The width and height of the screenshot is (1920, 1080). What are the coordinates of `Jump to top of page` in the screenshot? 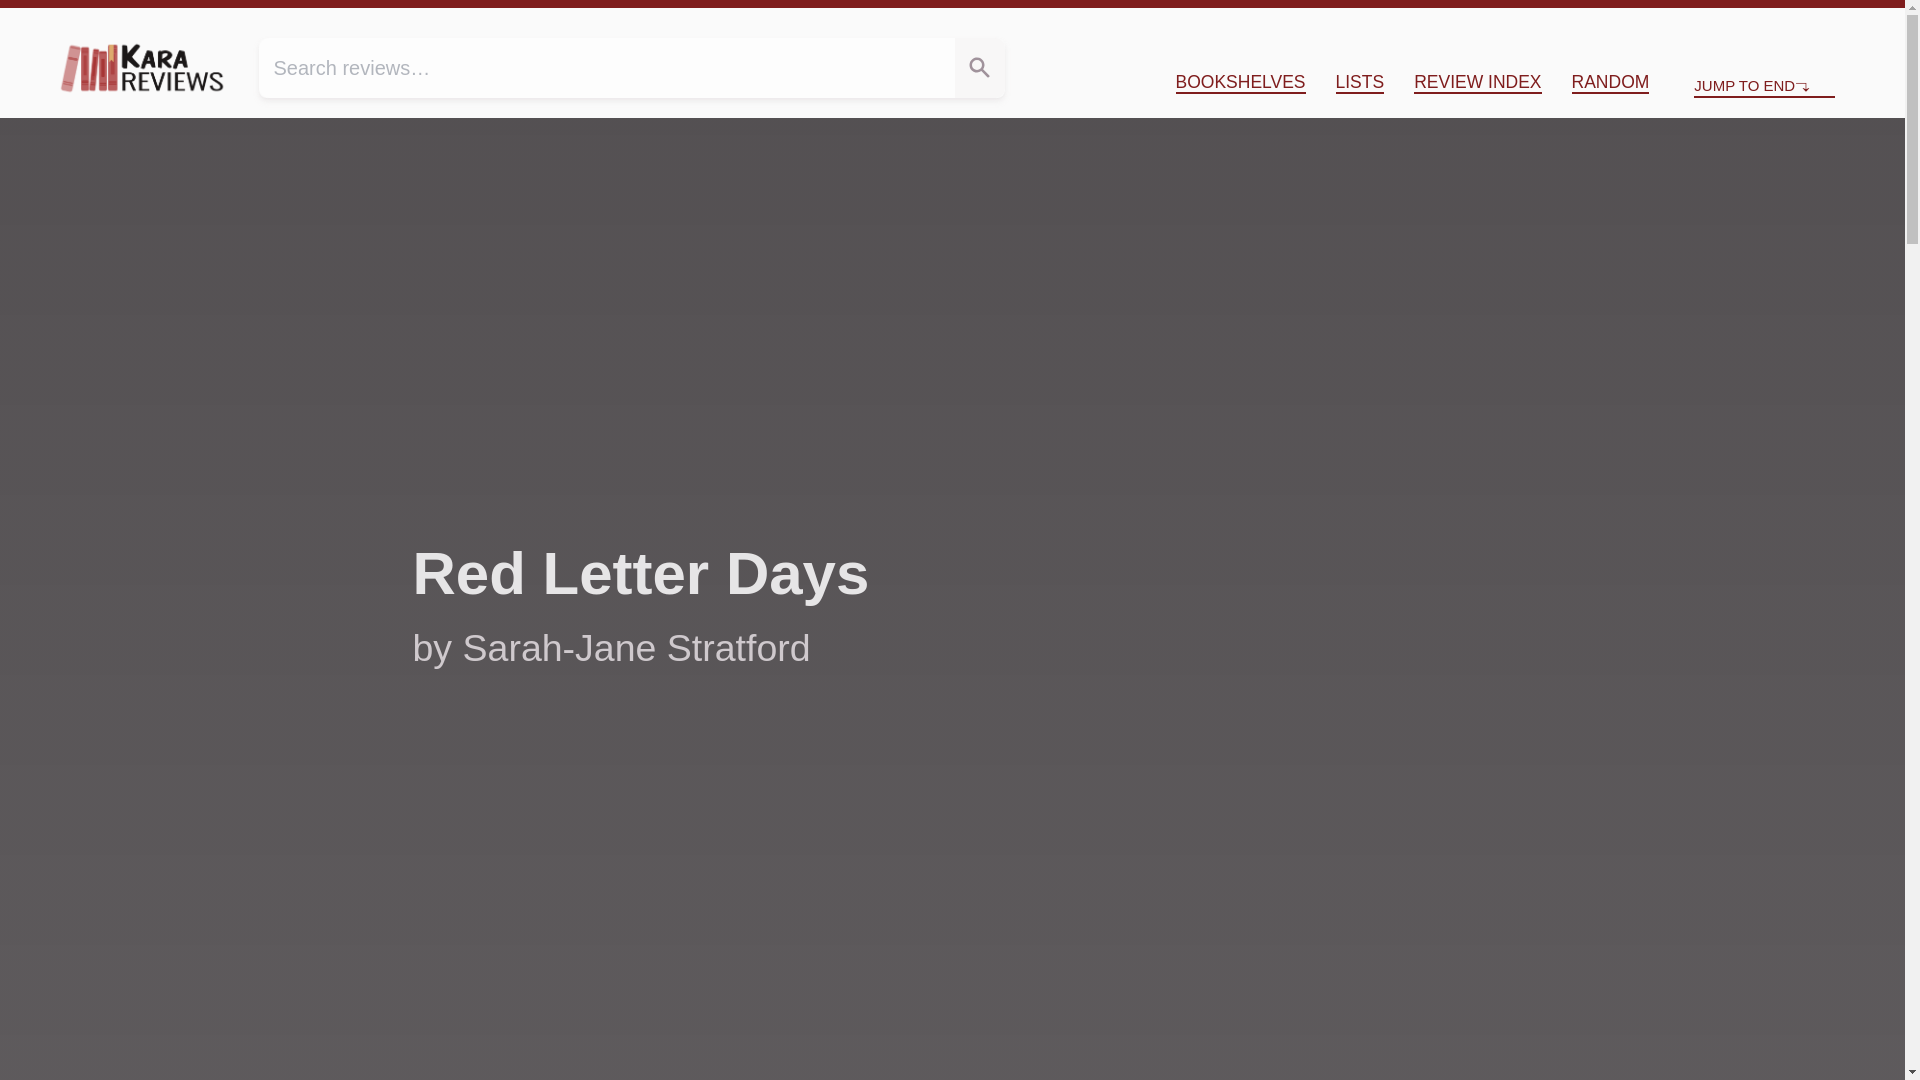 It's located at (1737, 24).